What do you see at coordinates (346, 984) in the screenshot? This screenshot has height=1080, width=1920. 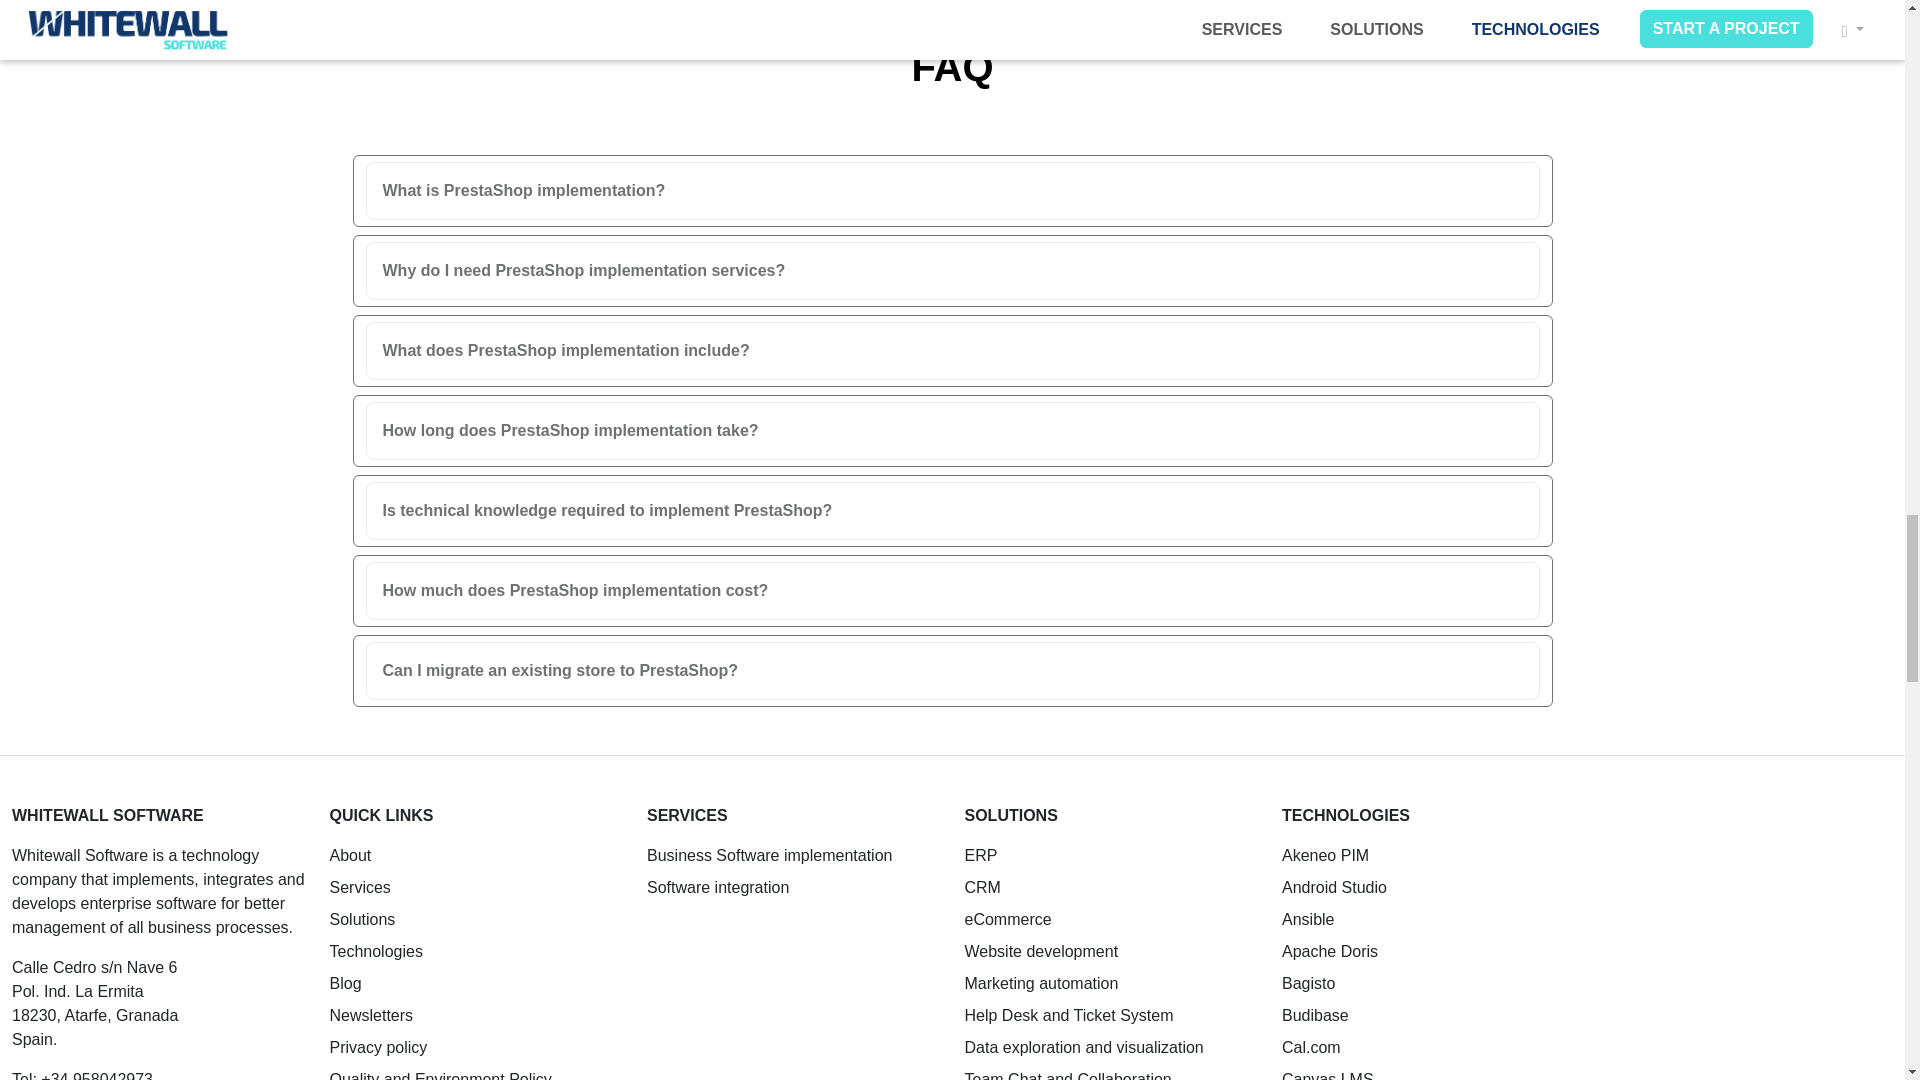 I see `Blog` at bounding box center [346, 984].